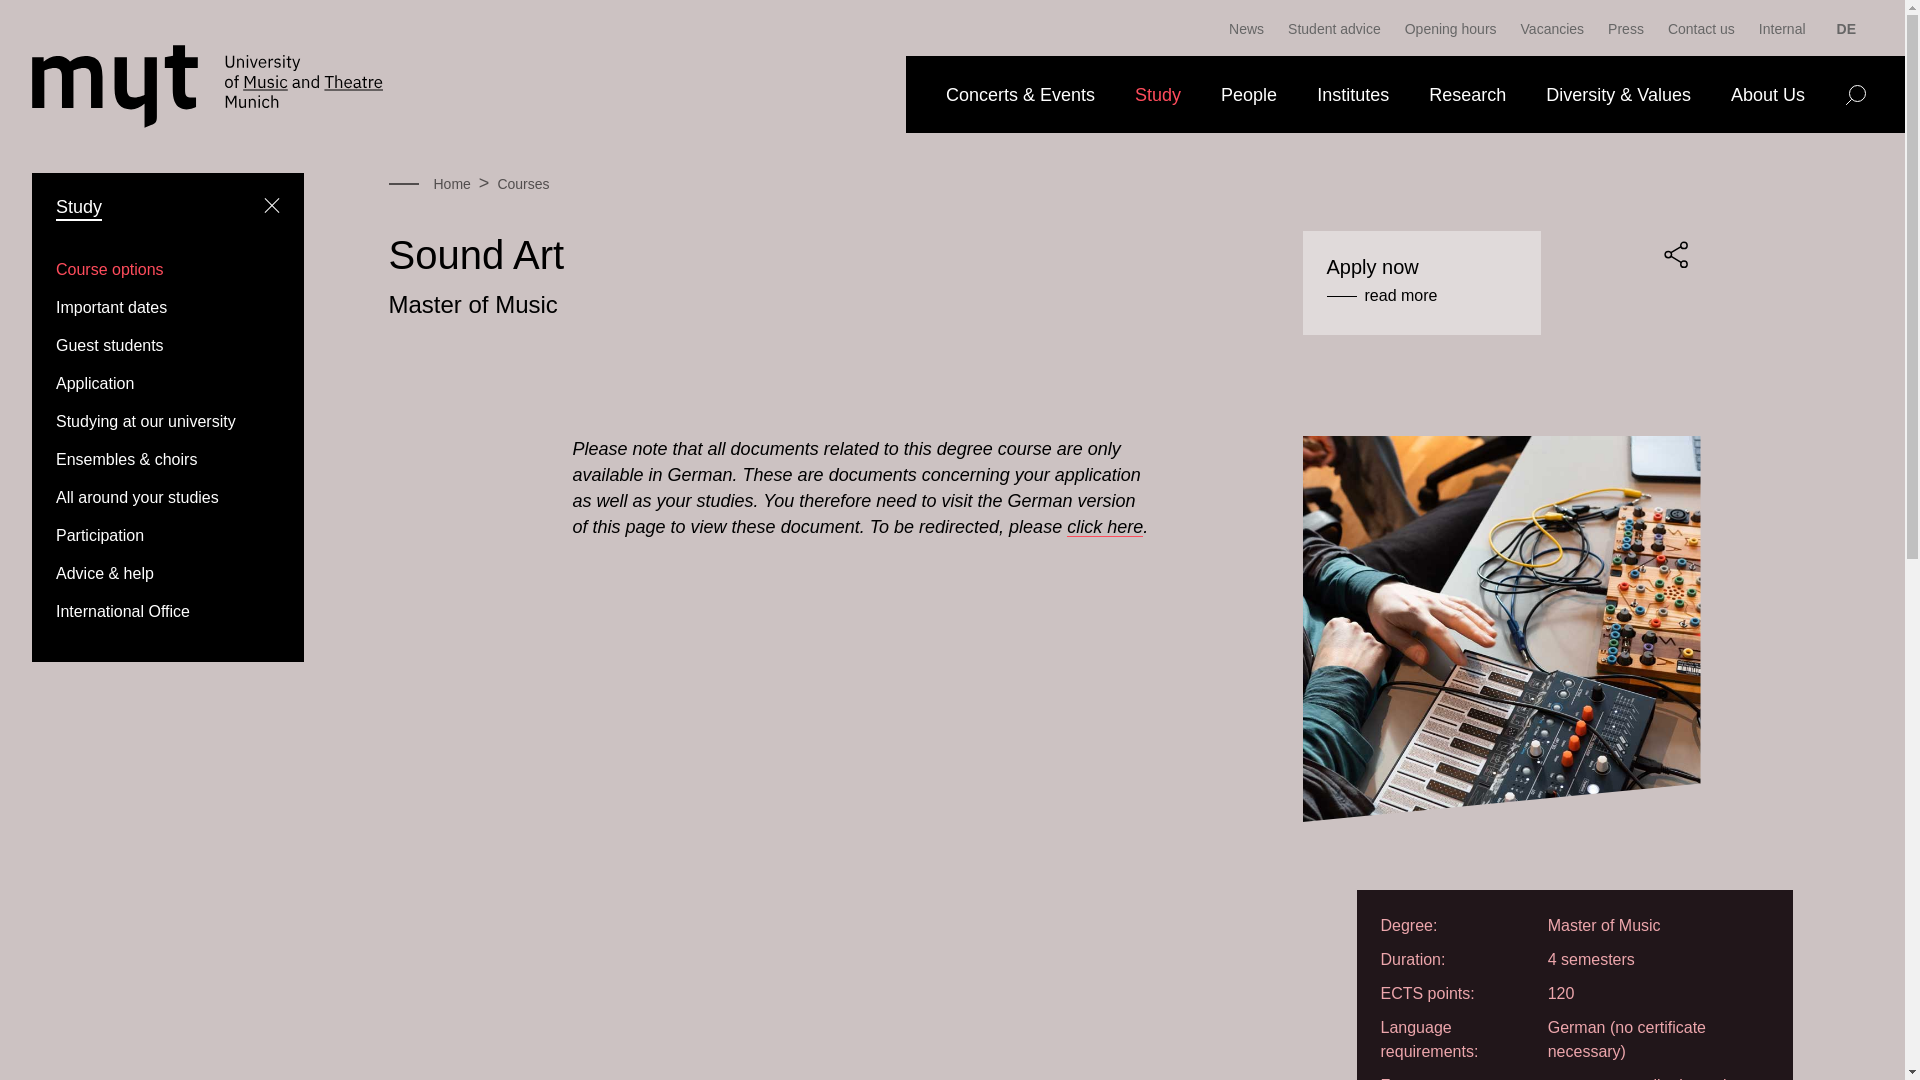  What do you see at coordinates (100, 536) in the screenshot?
I see `Participation` at bounding box center [100, 536].